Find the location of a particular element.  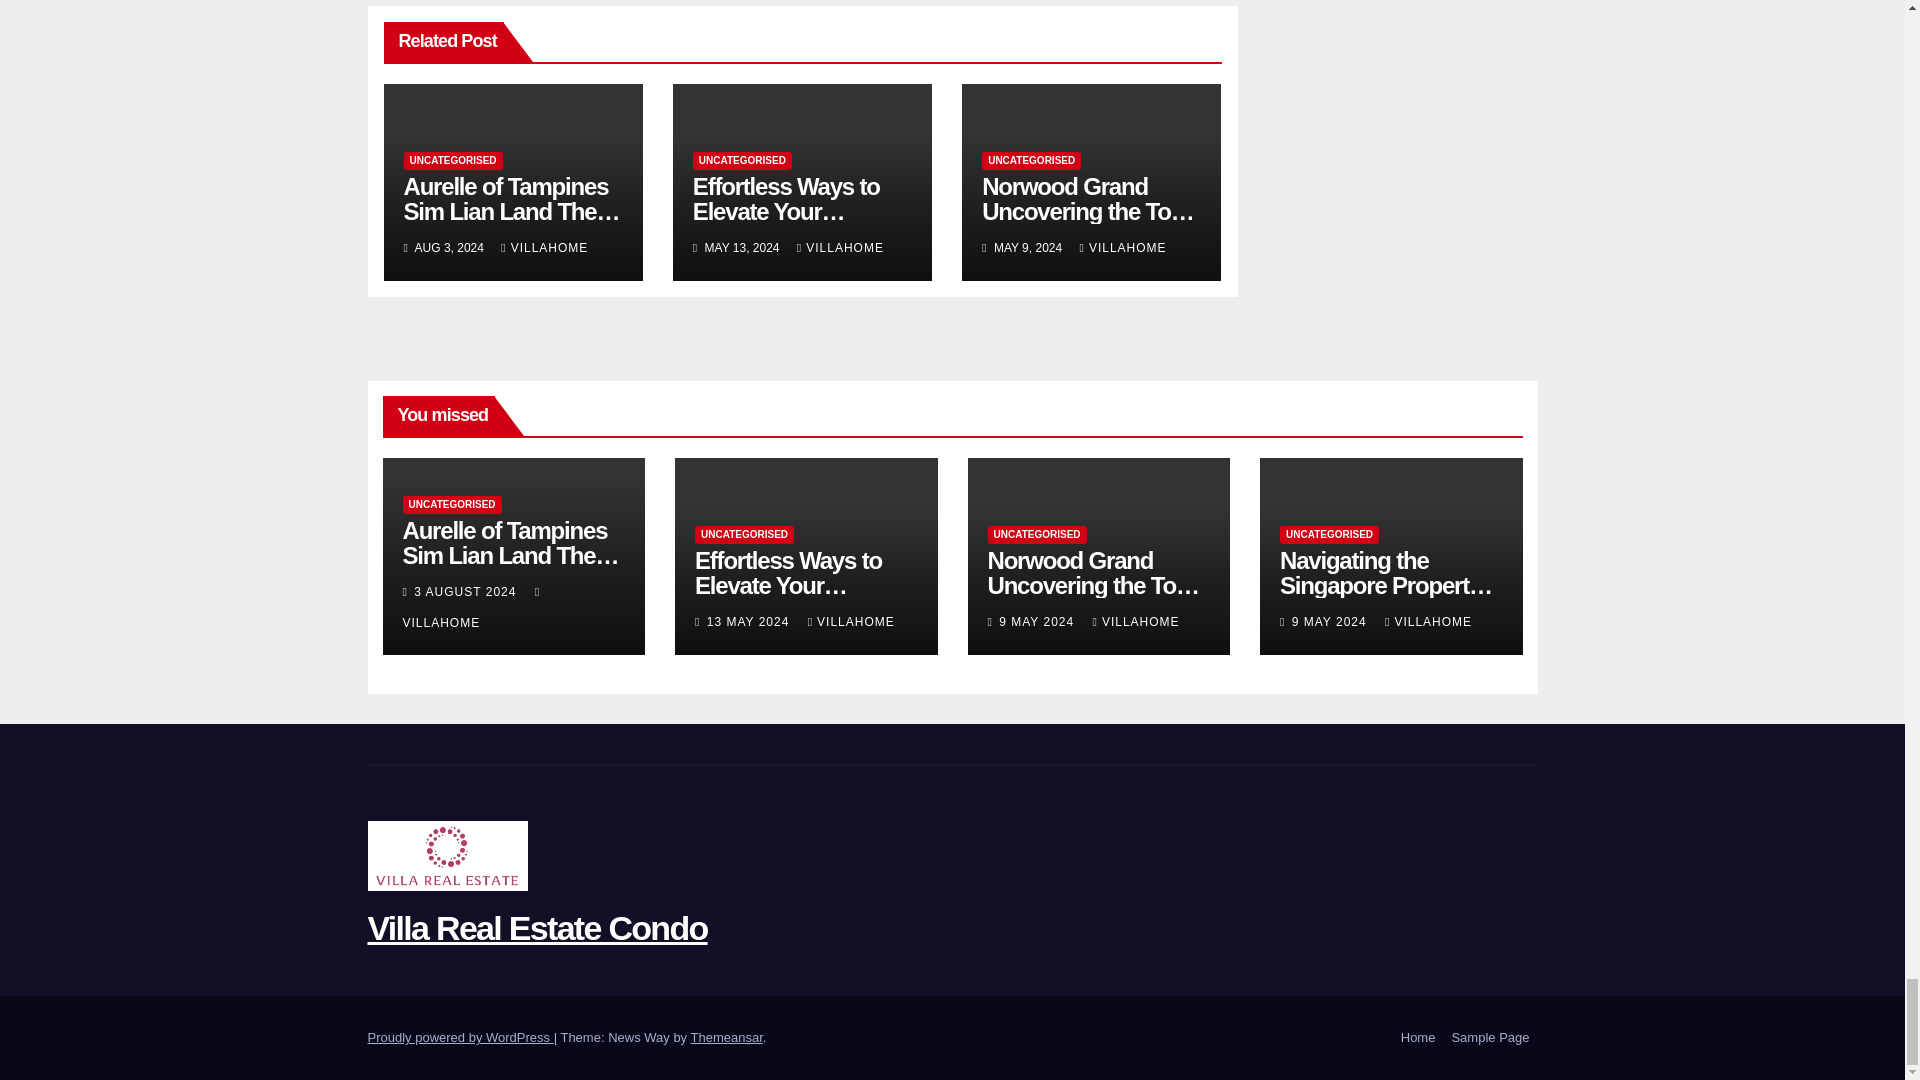

VILLAHOME is located at coordinates (840, 247).